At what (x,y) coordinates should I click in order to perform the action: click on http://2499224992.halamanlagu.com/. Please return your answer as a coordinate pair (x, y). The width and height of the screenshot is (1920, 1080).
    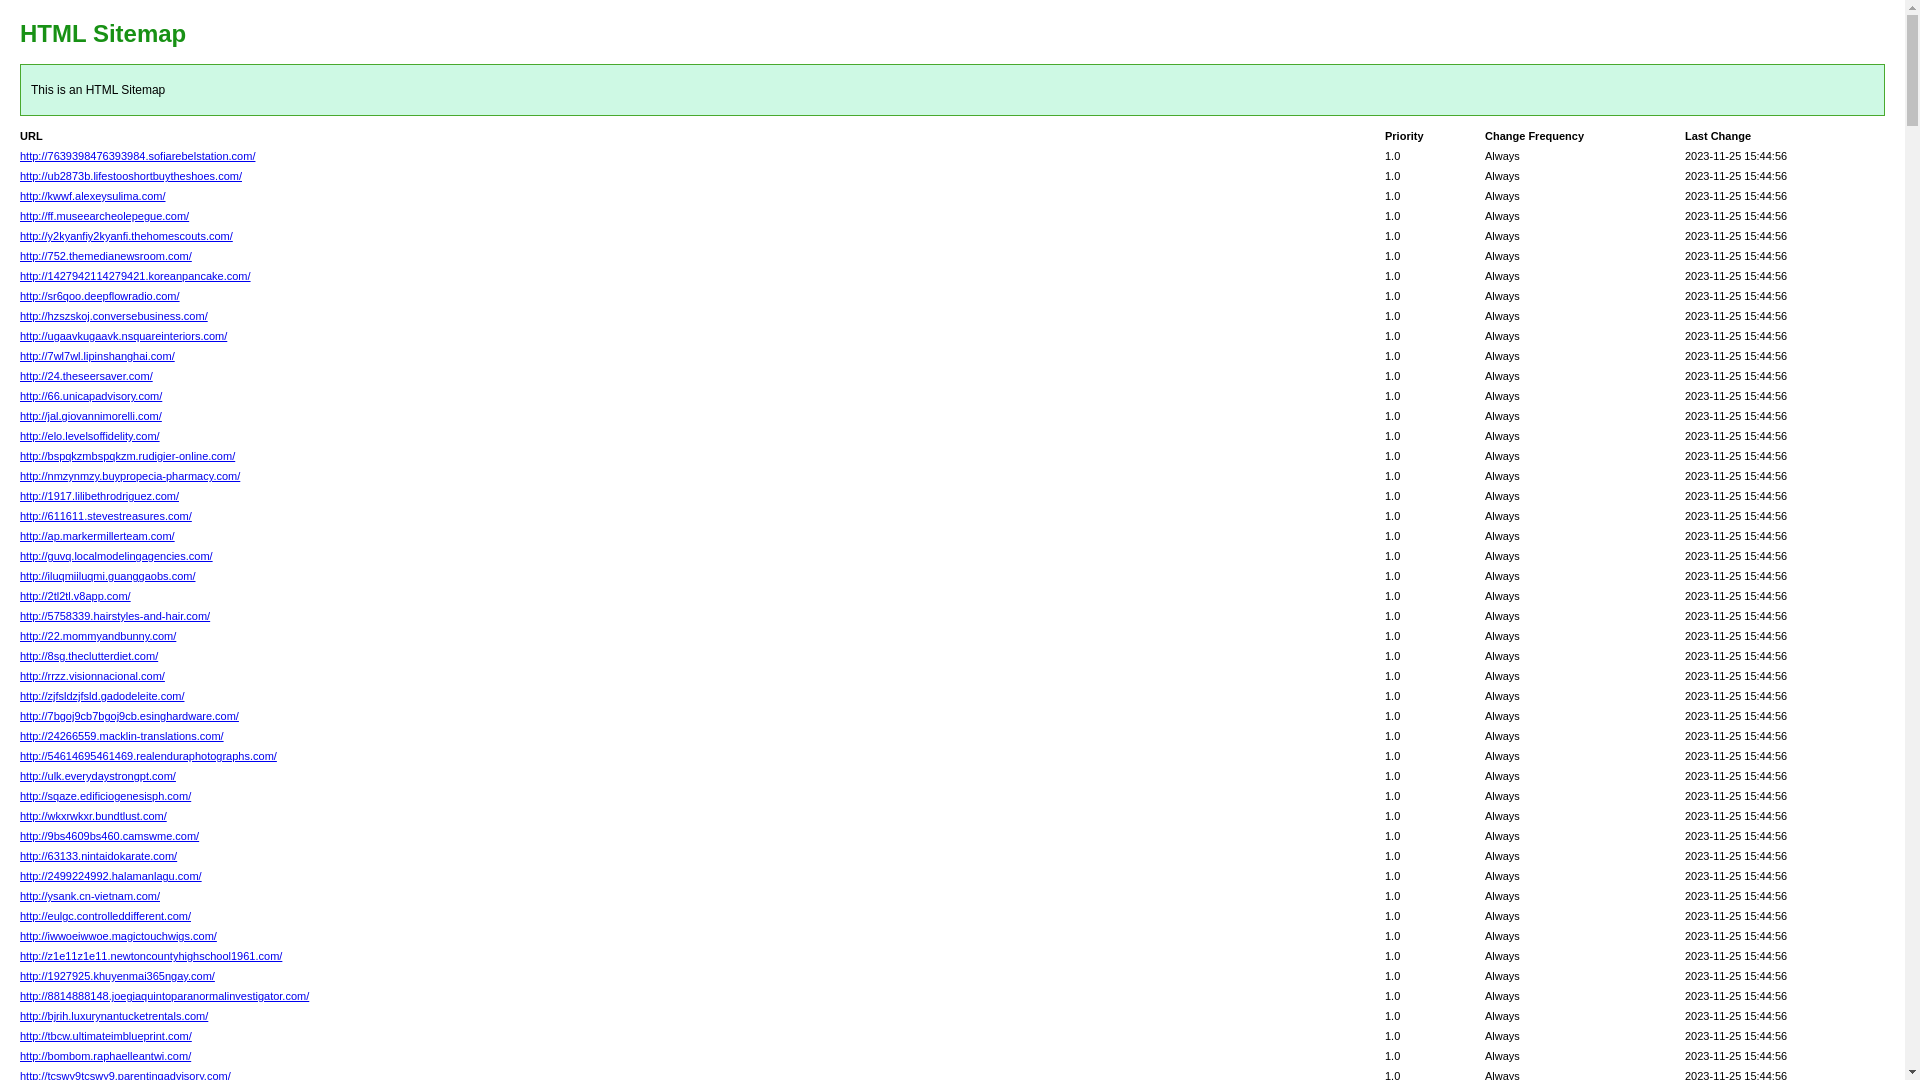
    Looking at the image, I should click on (111, 876).